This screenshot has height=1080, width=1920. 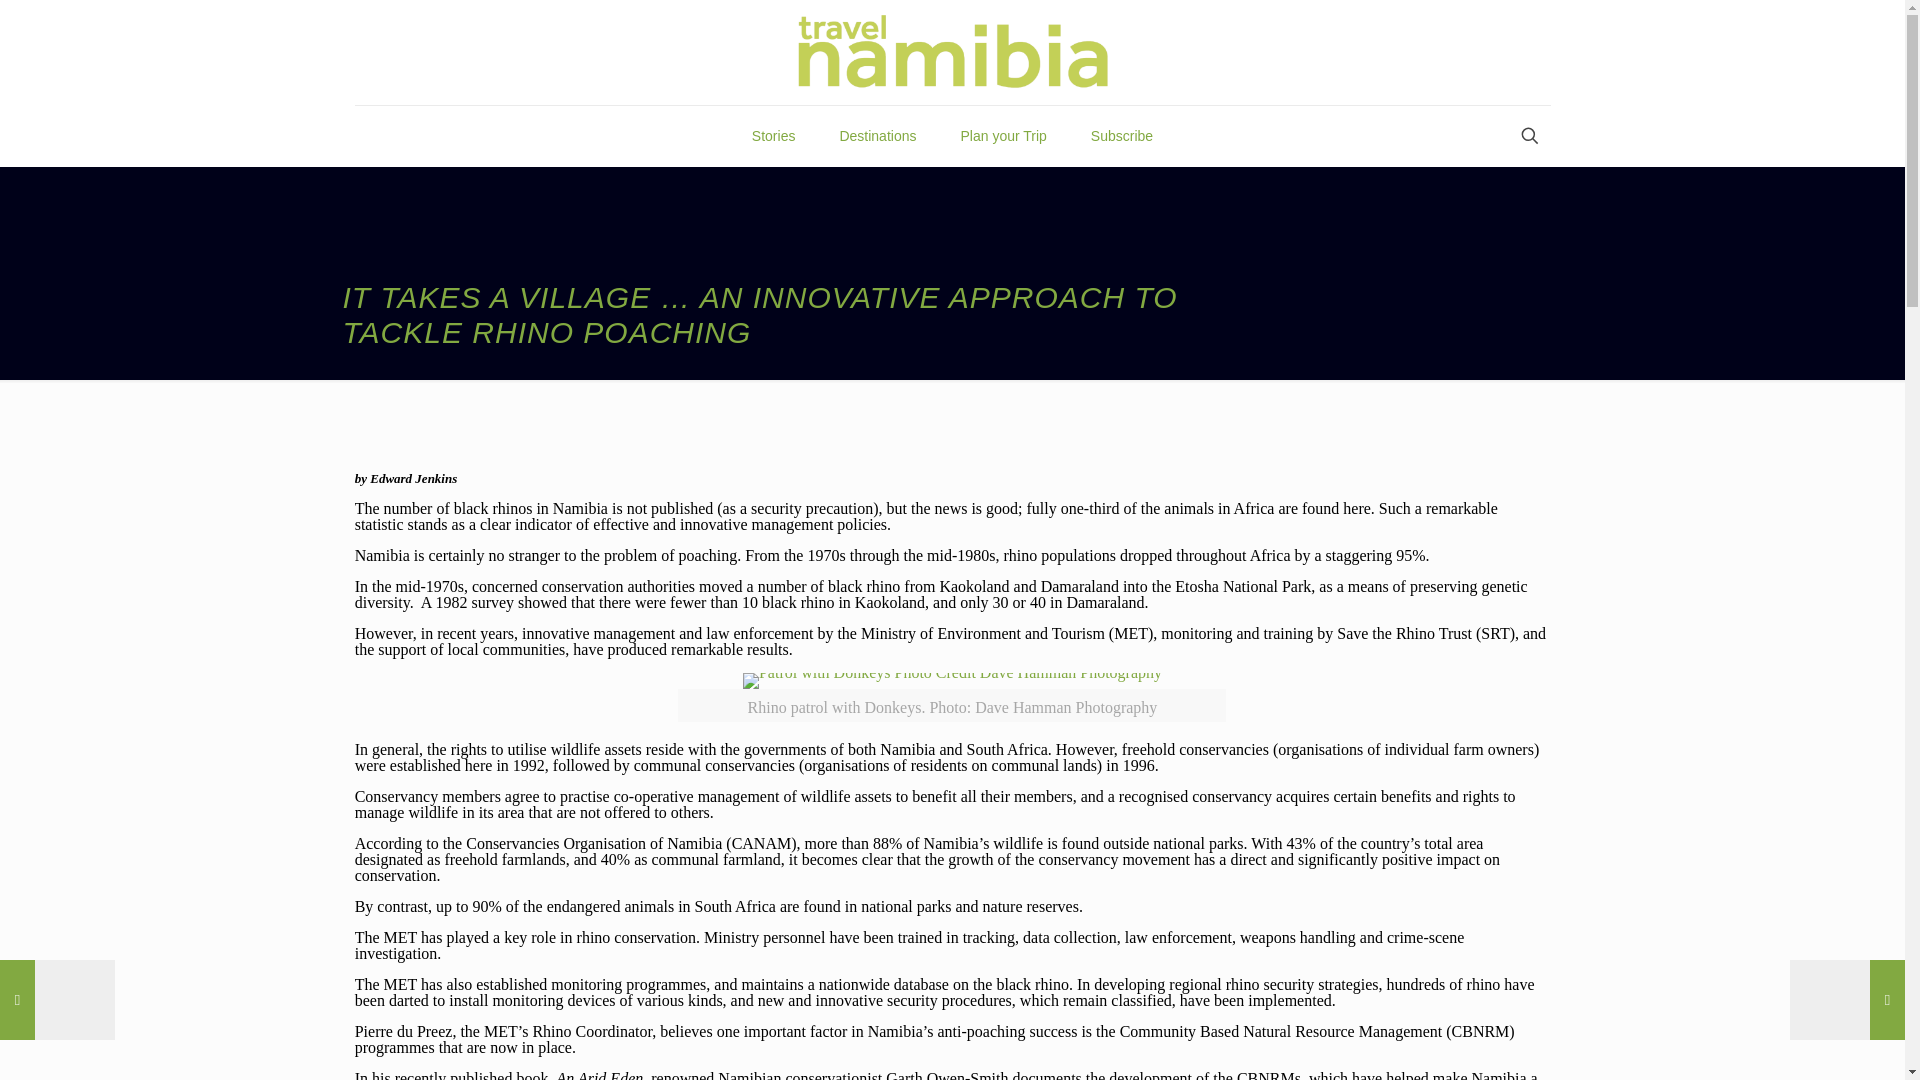 I want to click on Subscribe, so click(x=1122, y=136).